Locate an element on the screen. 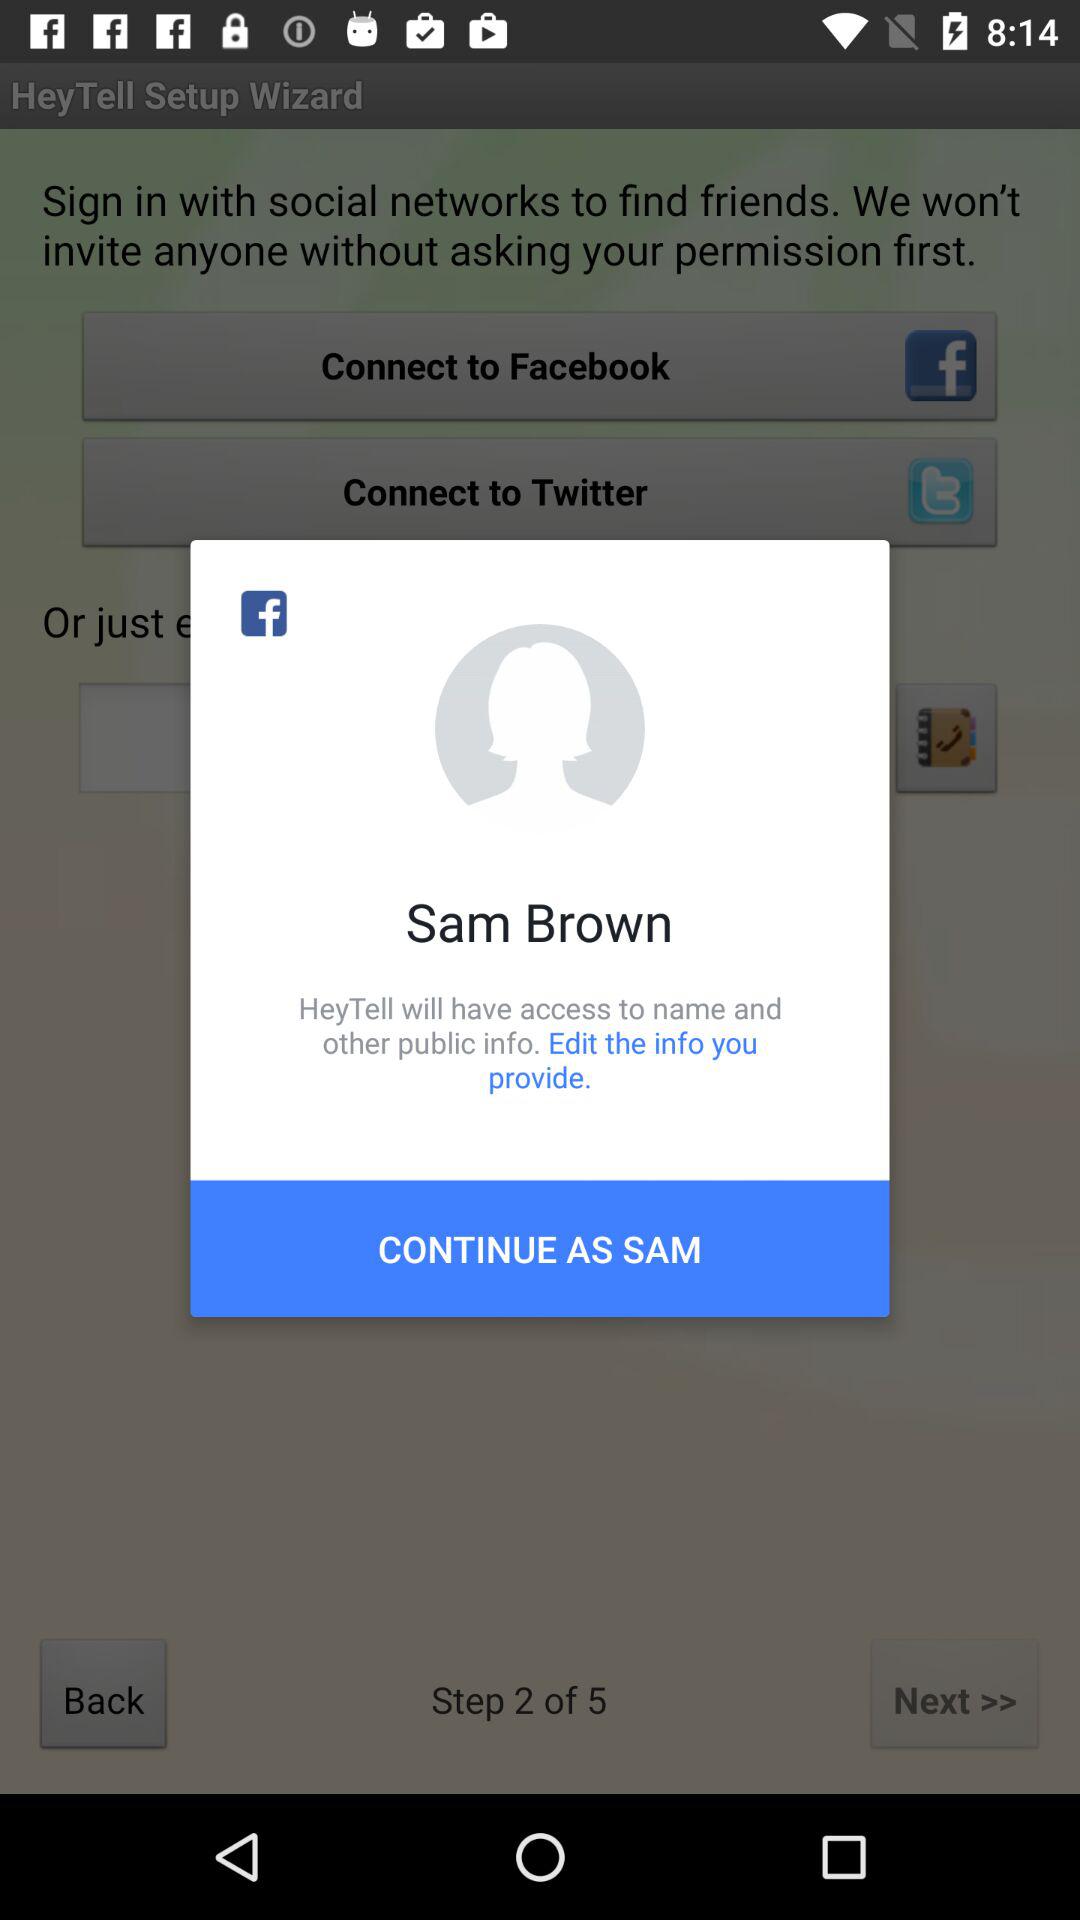 The height and width of the screenshot is (1920, 1080). scroll to the heytell will have item is located at coordinates (540, 1042).